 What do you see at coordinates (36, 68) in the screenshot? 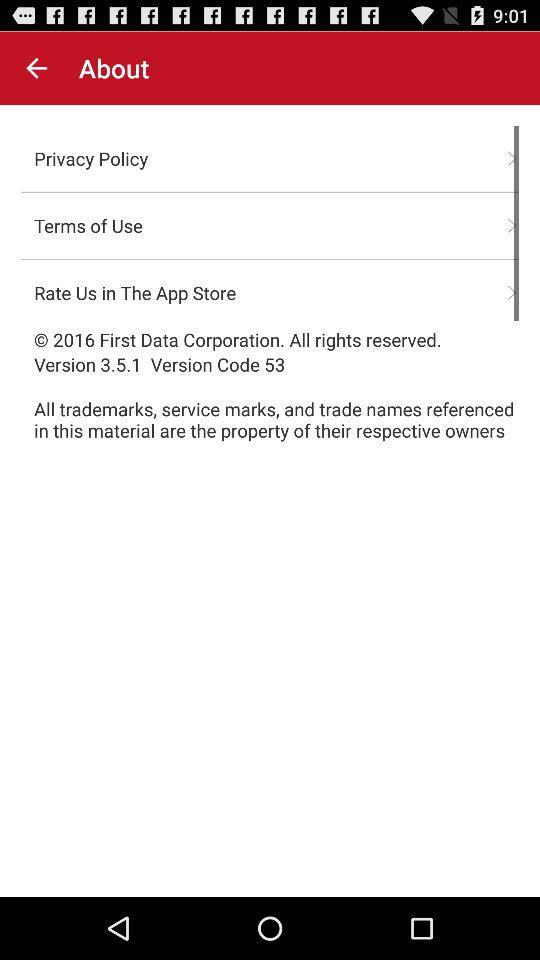
I see `launch the item above privacy policy app` at bounding box center [36, 68].